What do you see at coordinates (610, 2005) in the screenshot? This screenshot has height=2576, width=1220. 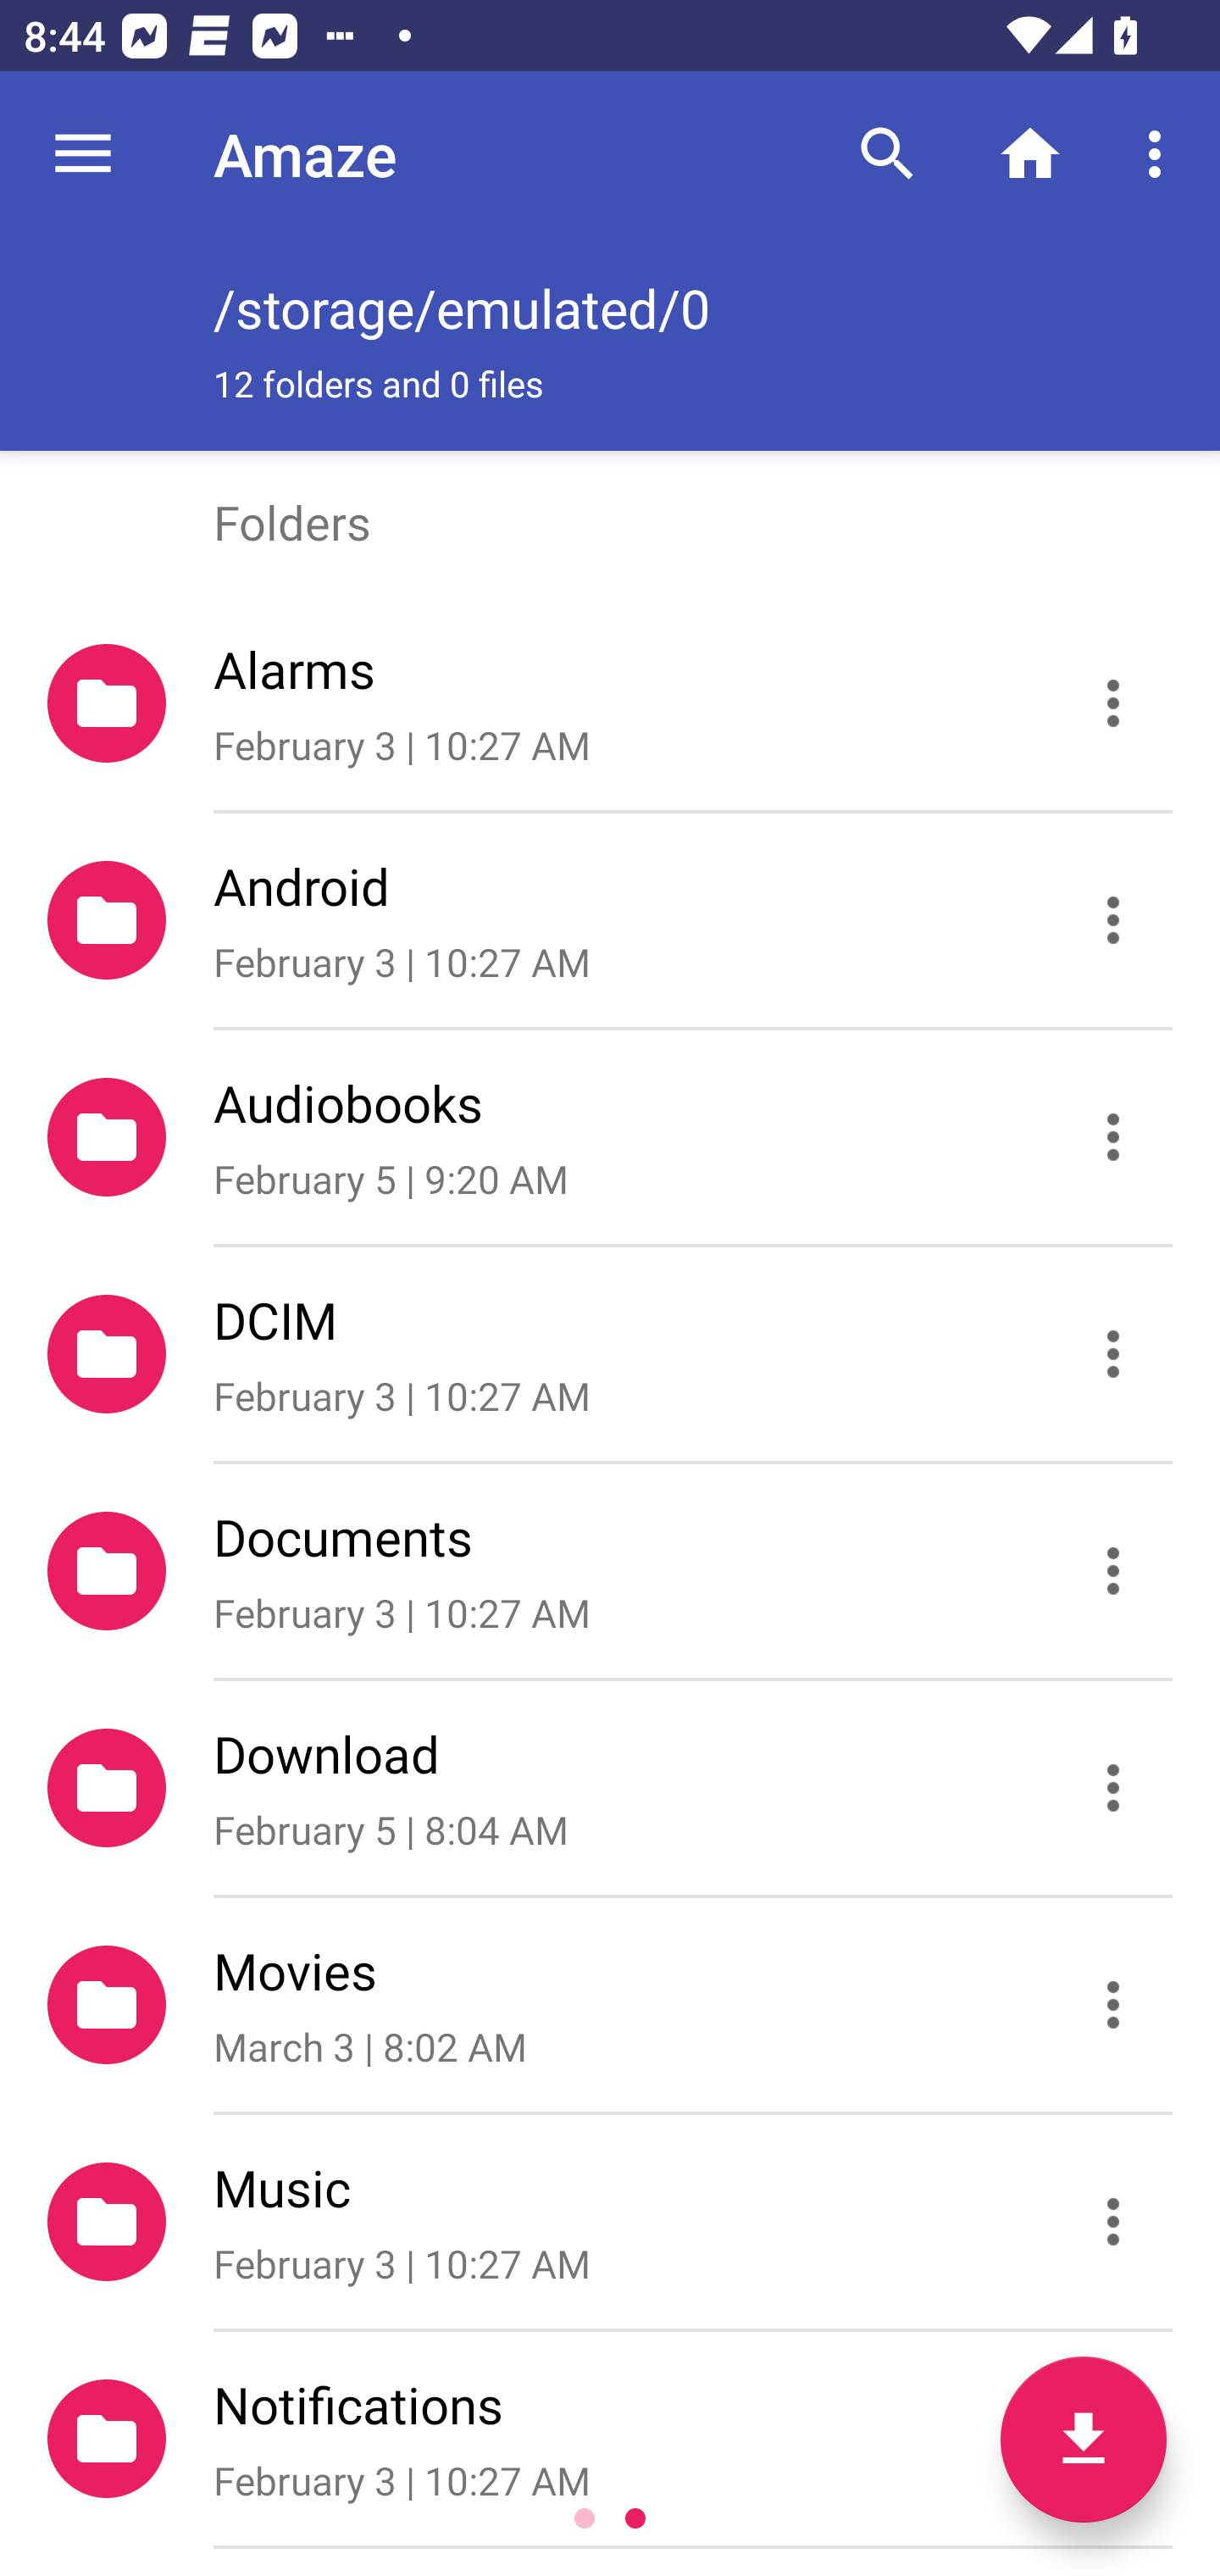 I see `Movies March 3 | 8:02 AM` at bounding box center [610, 2005].